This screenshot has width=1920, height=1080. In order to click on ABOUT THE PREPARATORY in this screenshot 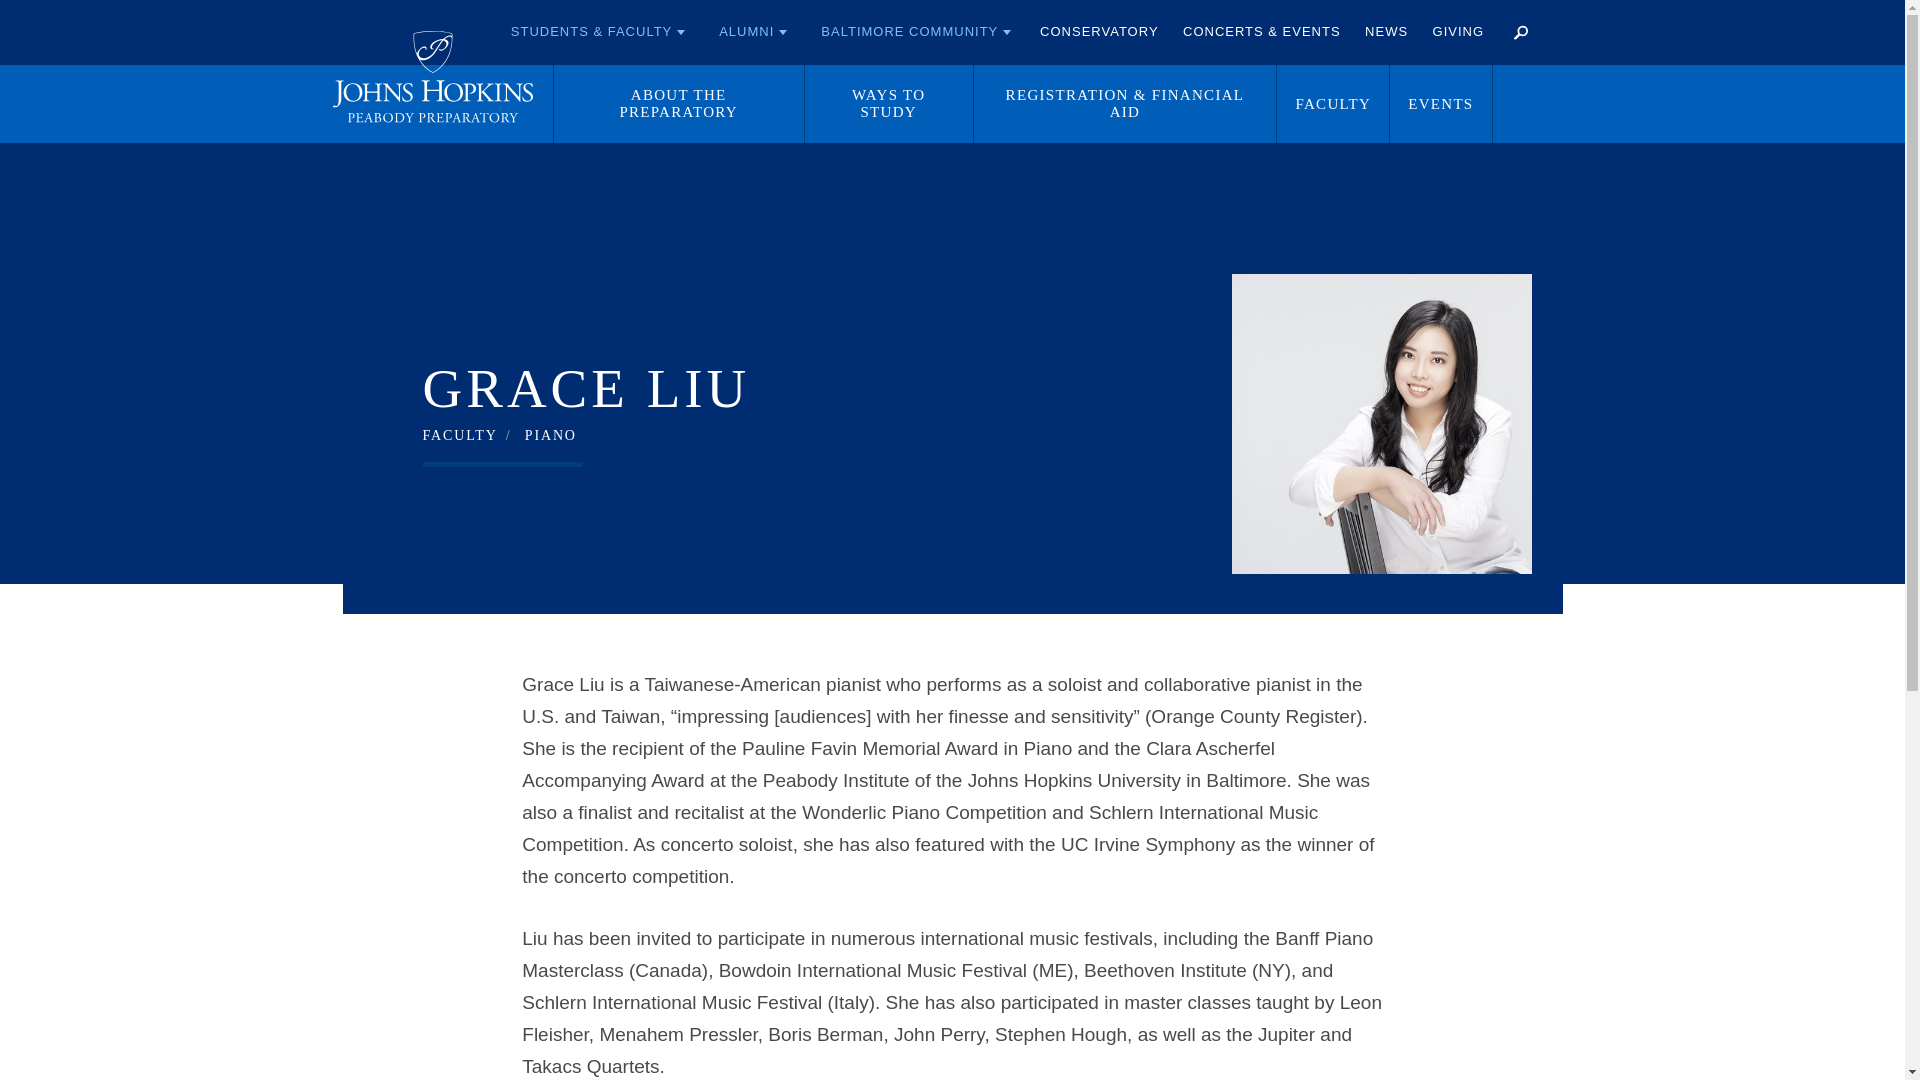, I will do `click(679, 103)`.